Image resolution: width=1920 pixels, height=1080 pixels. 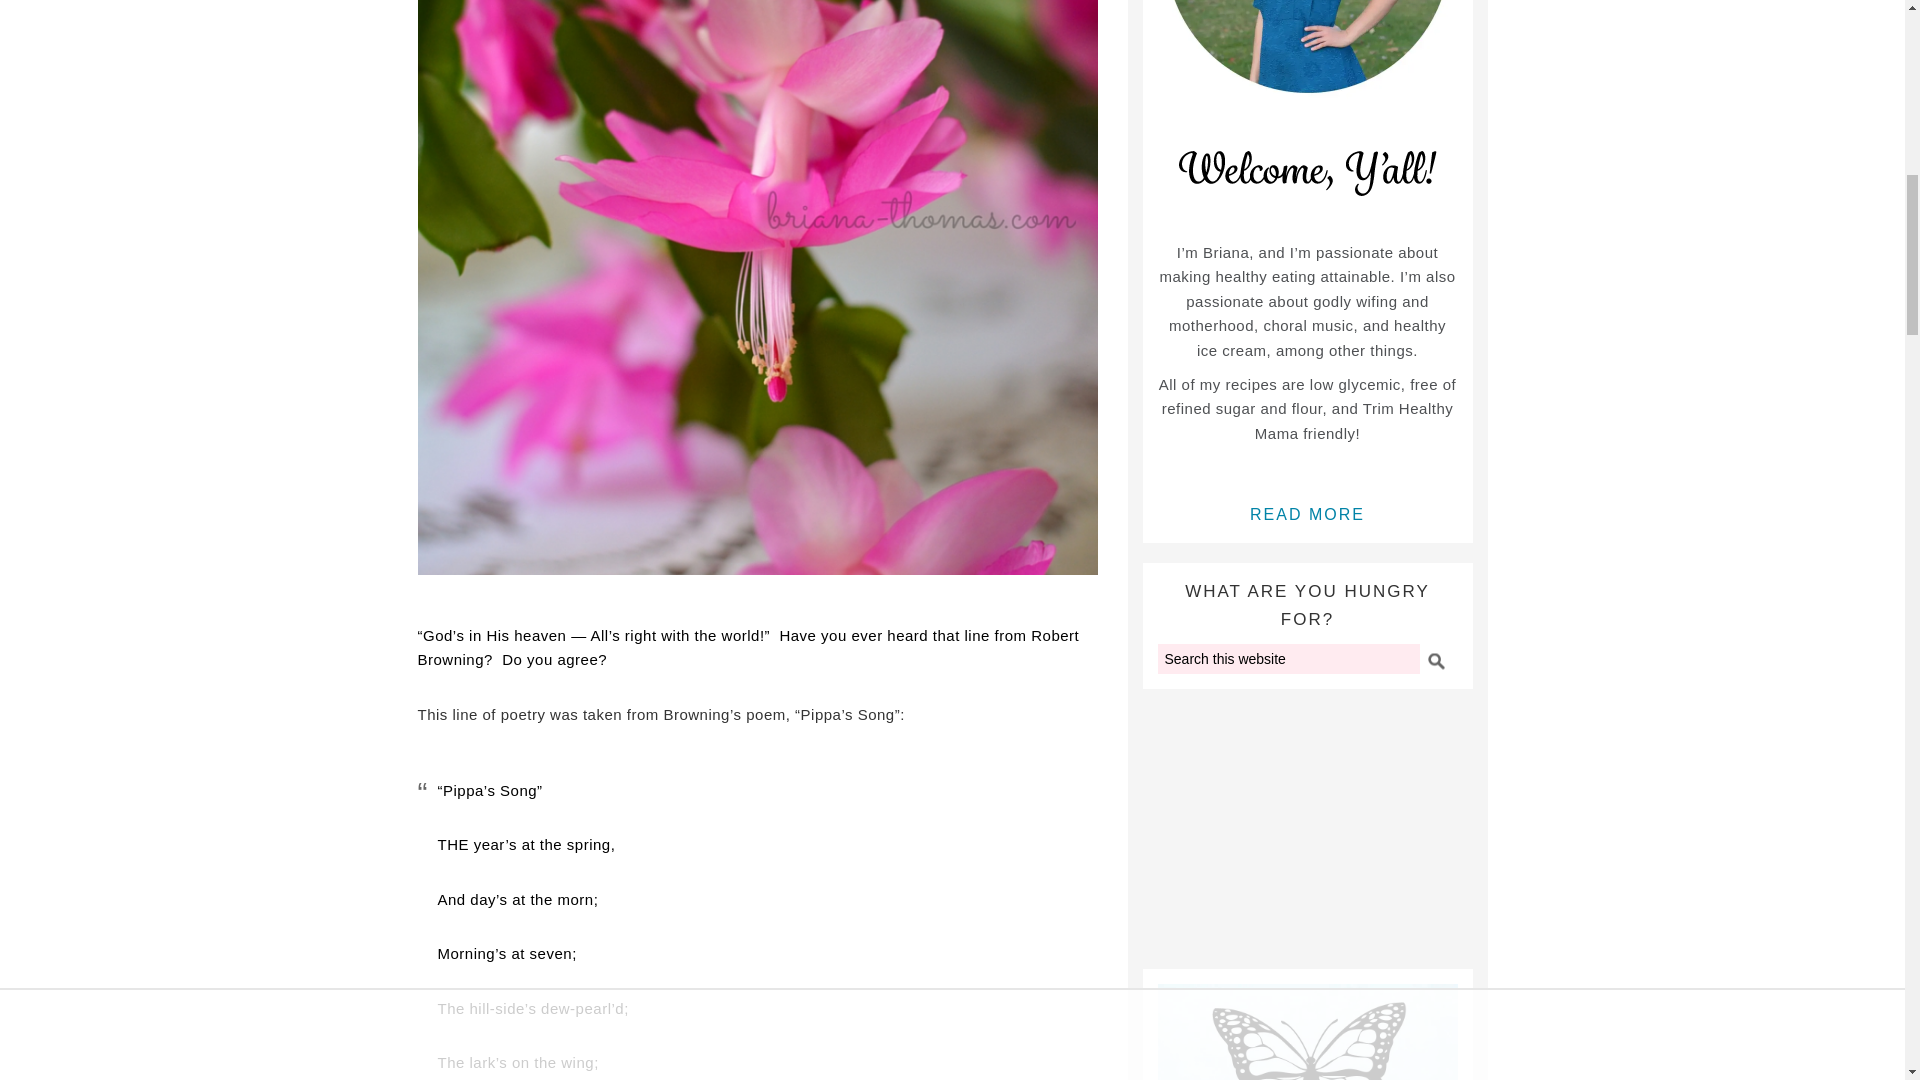 I want to click on go, so click(x=1434, y=660).